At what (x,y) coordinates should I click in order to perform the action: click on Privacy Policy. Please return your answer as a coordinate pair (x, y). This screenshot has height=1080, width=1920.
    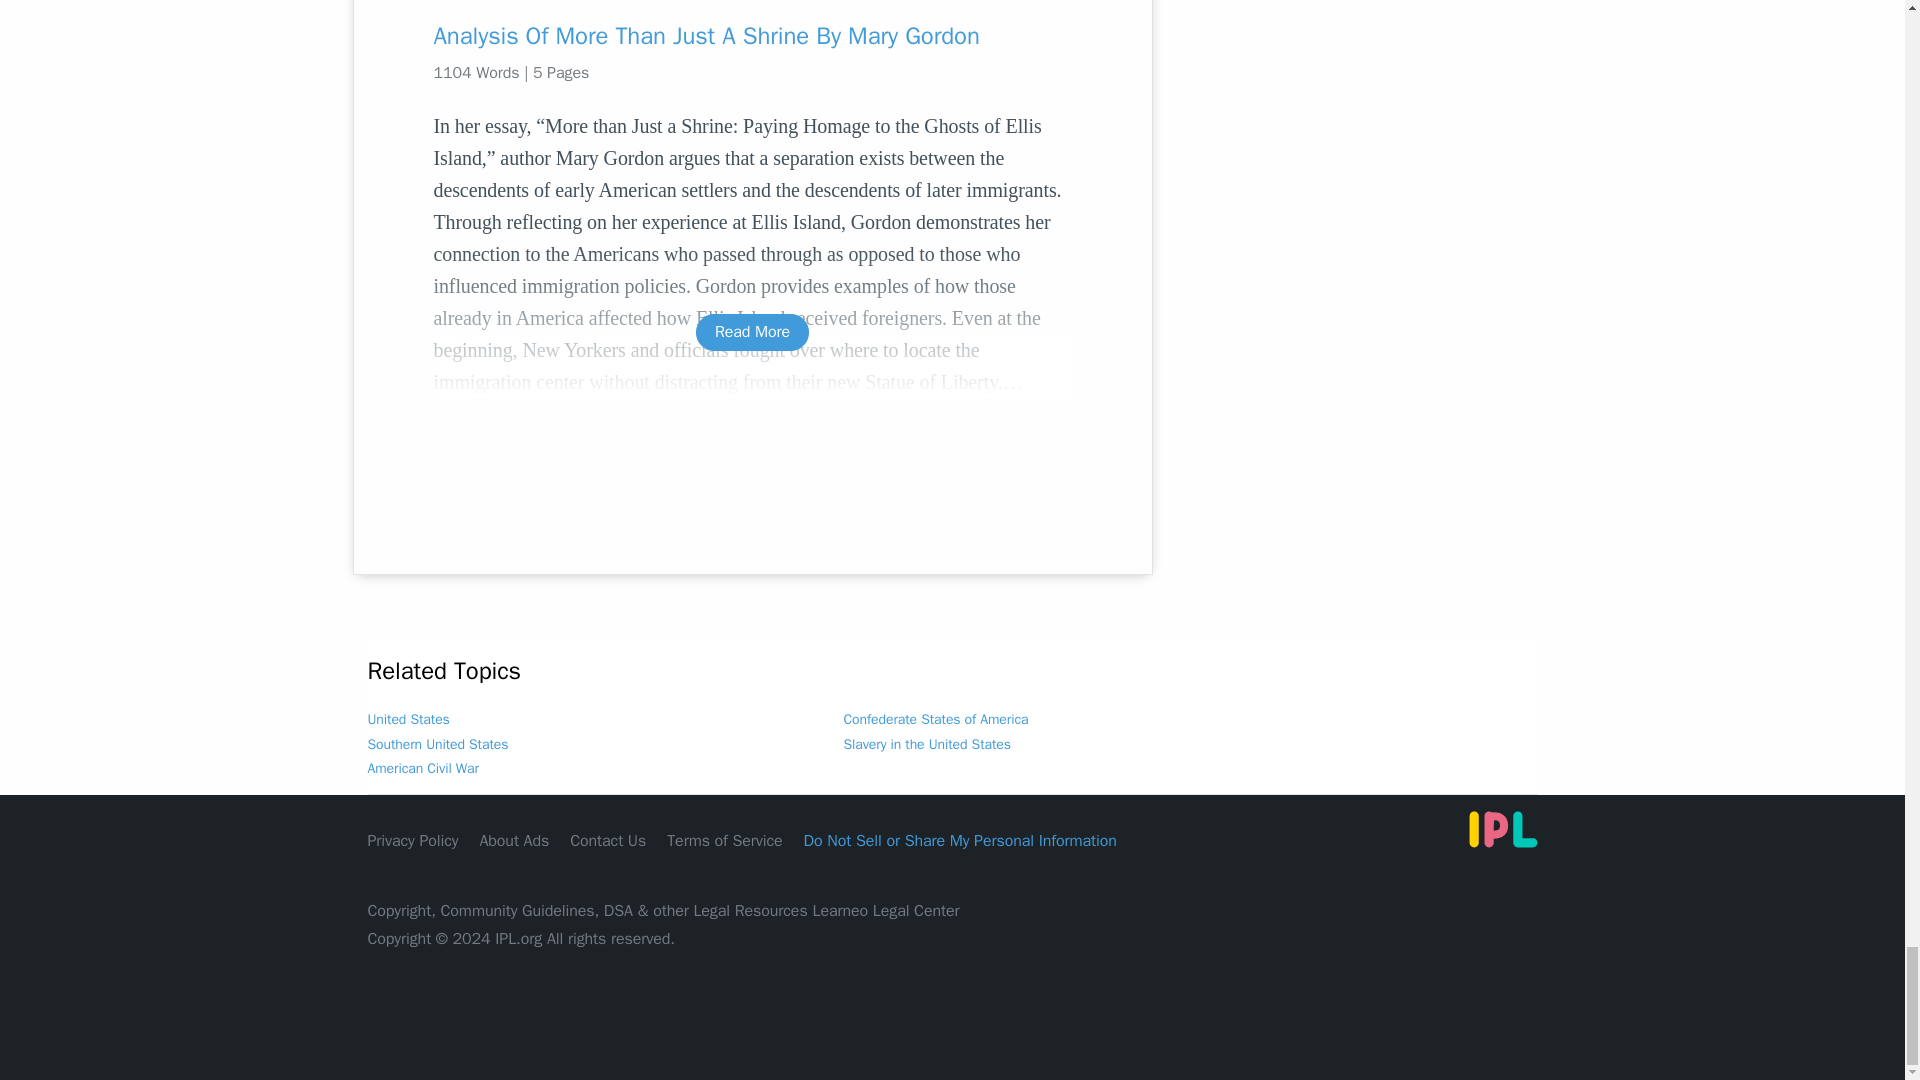
    Looking at the image, I should click on (413, 840).